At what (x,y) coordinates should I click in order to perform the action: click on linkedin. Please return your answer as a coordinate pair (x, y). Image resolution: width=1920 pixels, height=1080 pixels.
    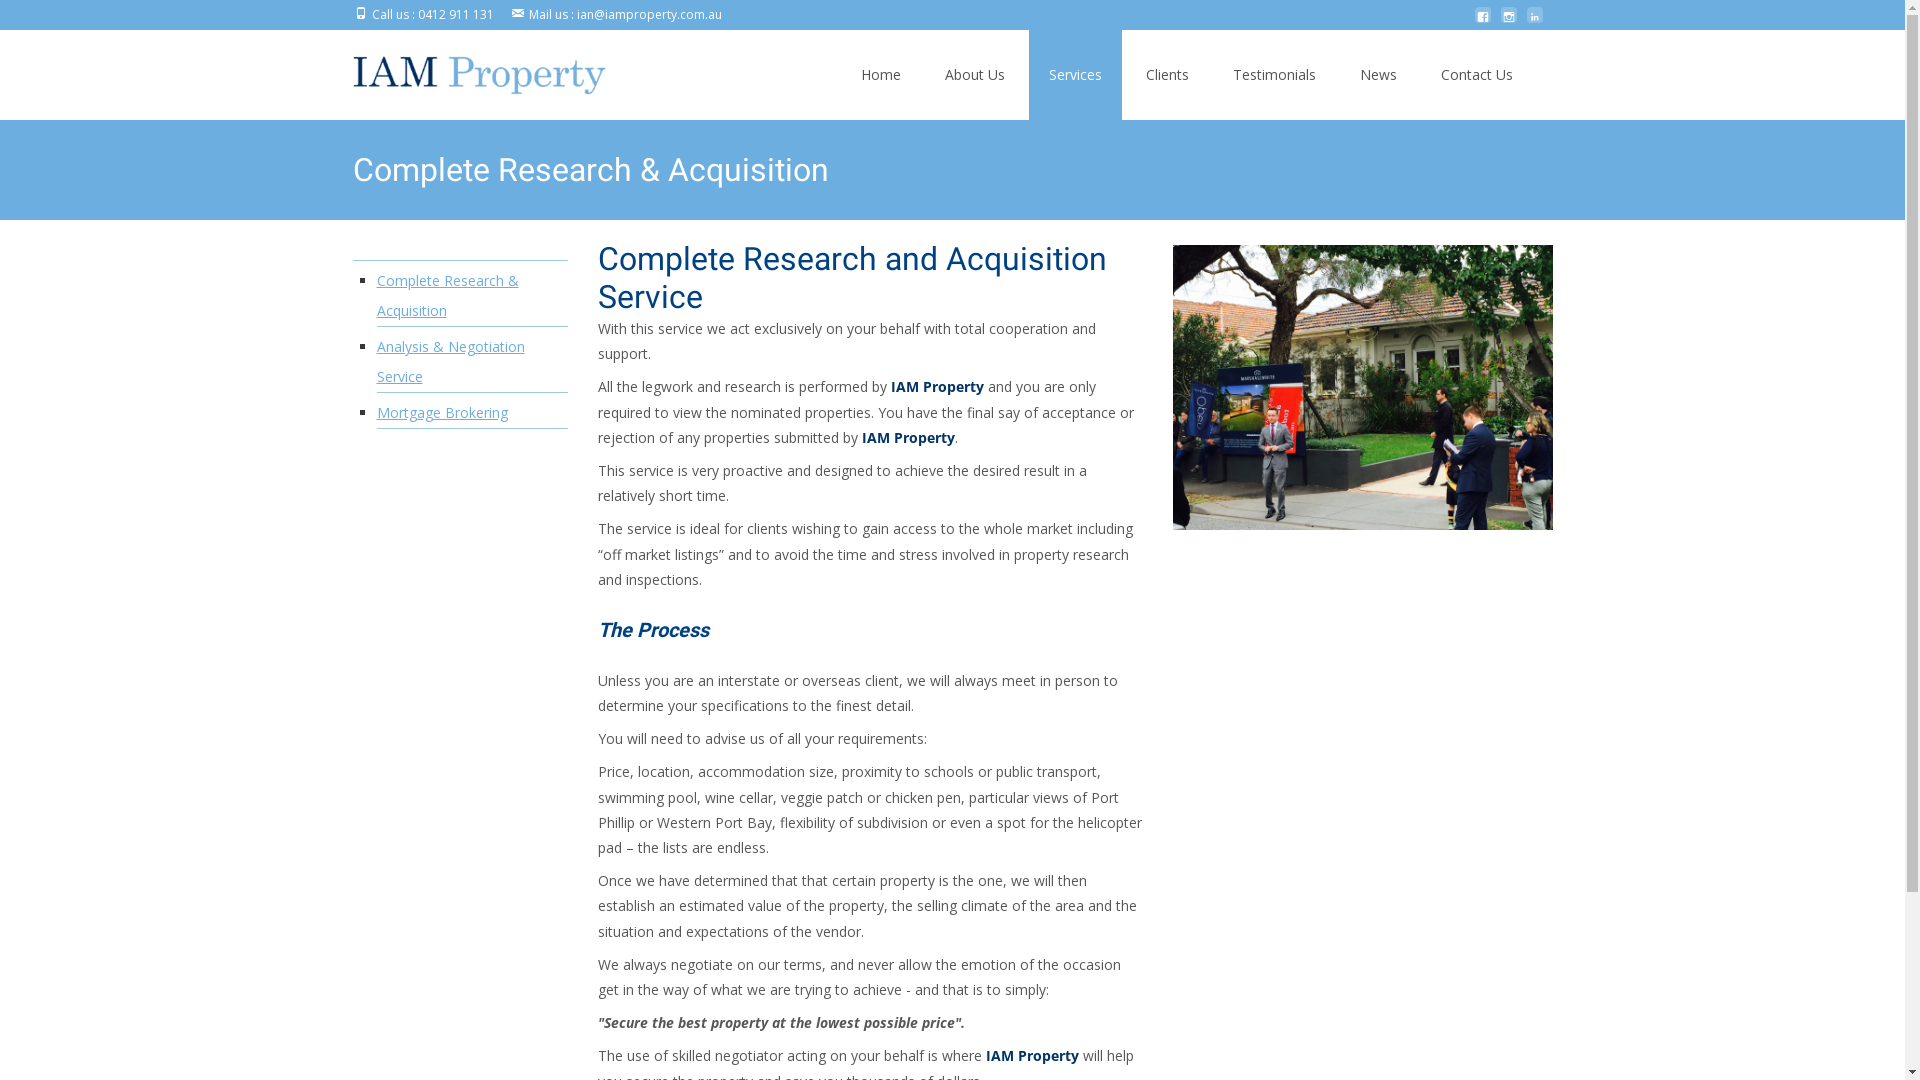
    Looking at the image, I should click on (1534, 22).